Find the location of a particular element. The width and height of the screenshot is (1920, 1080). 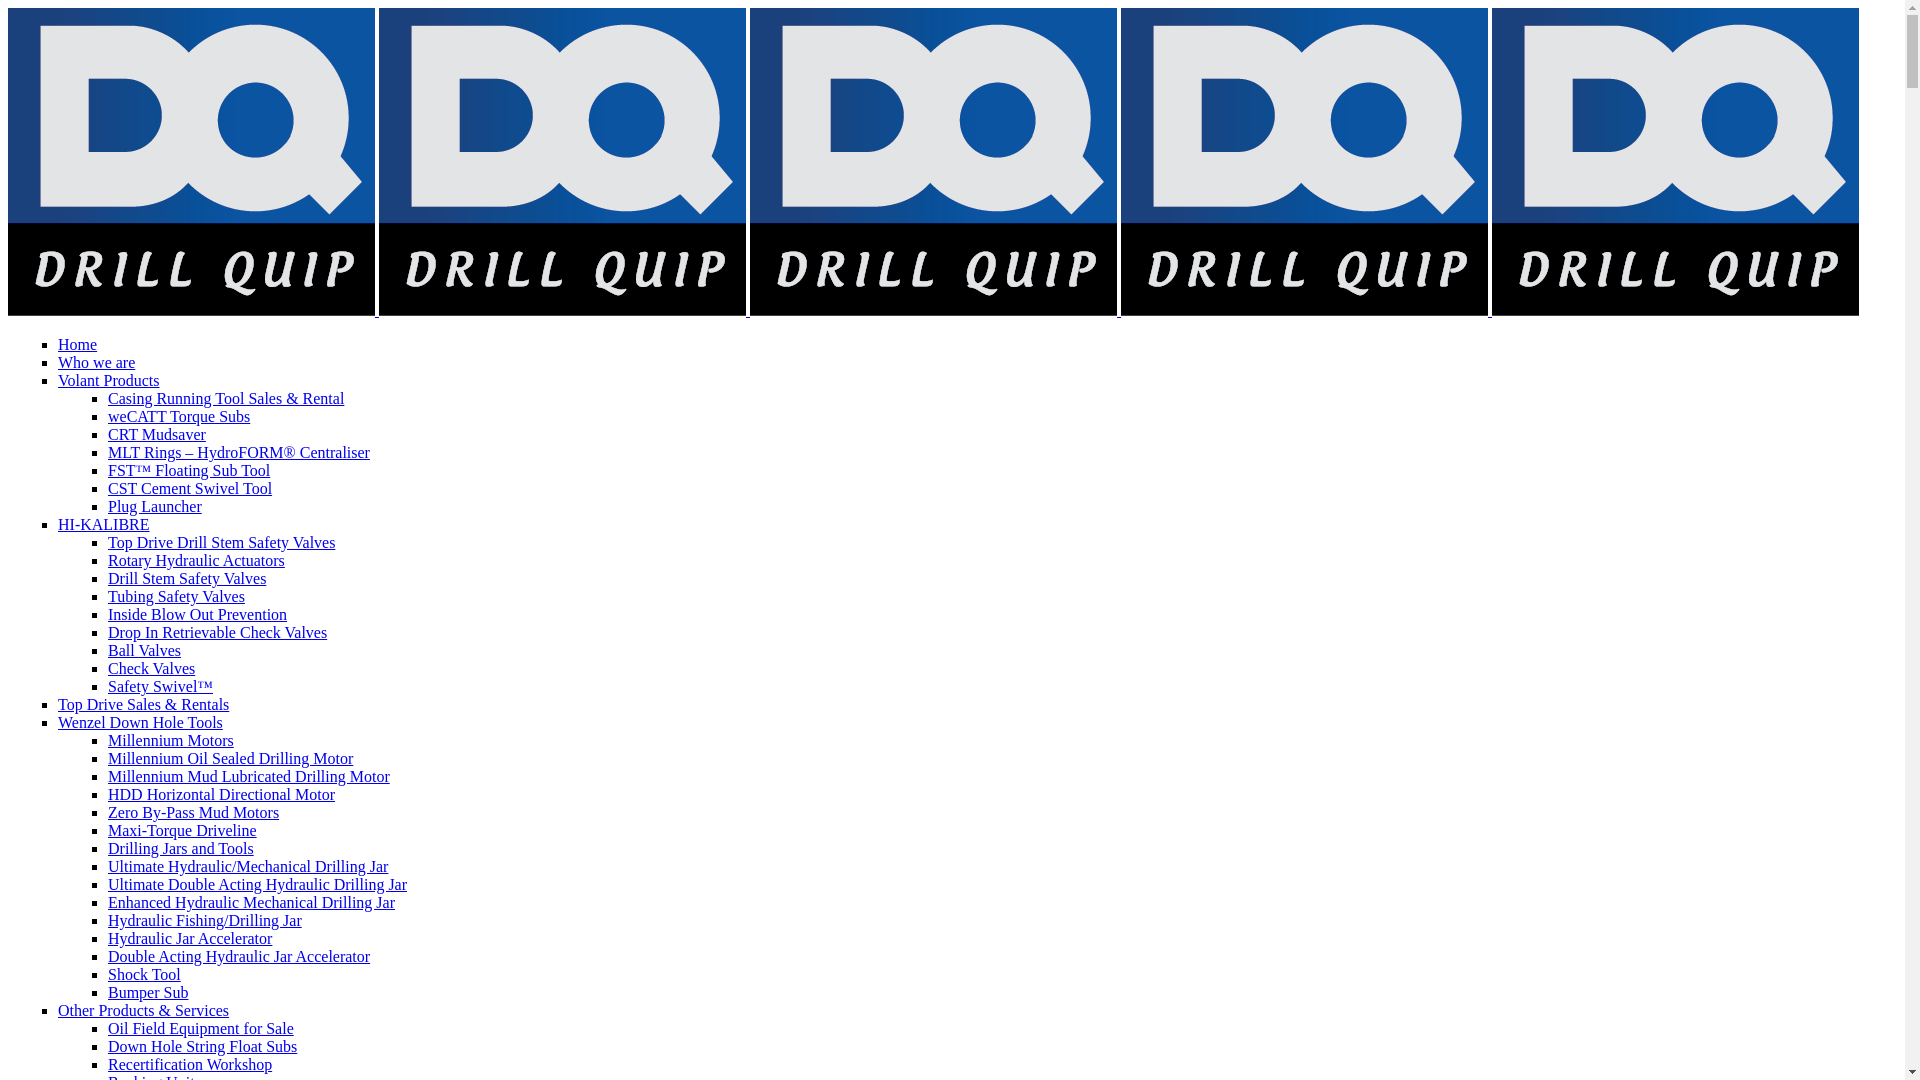

Recertification Workshop is located at coordinates (190, 1064).